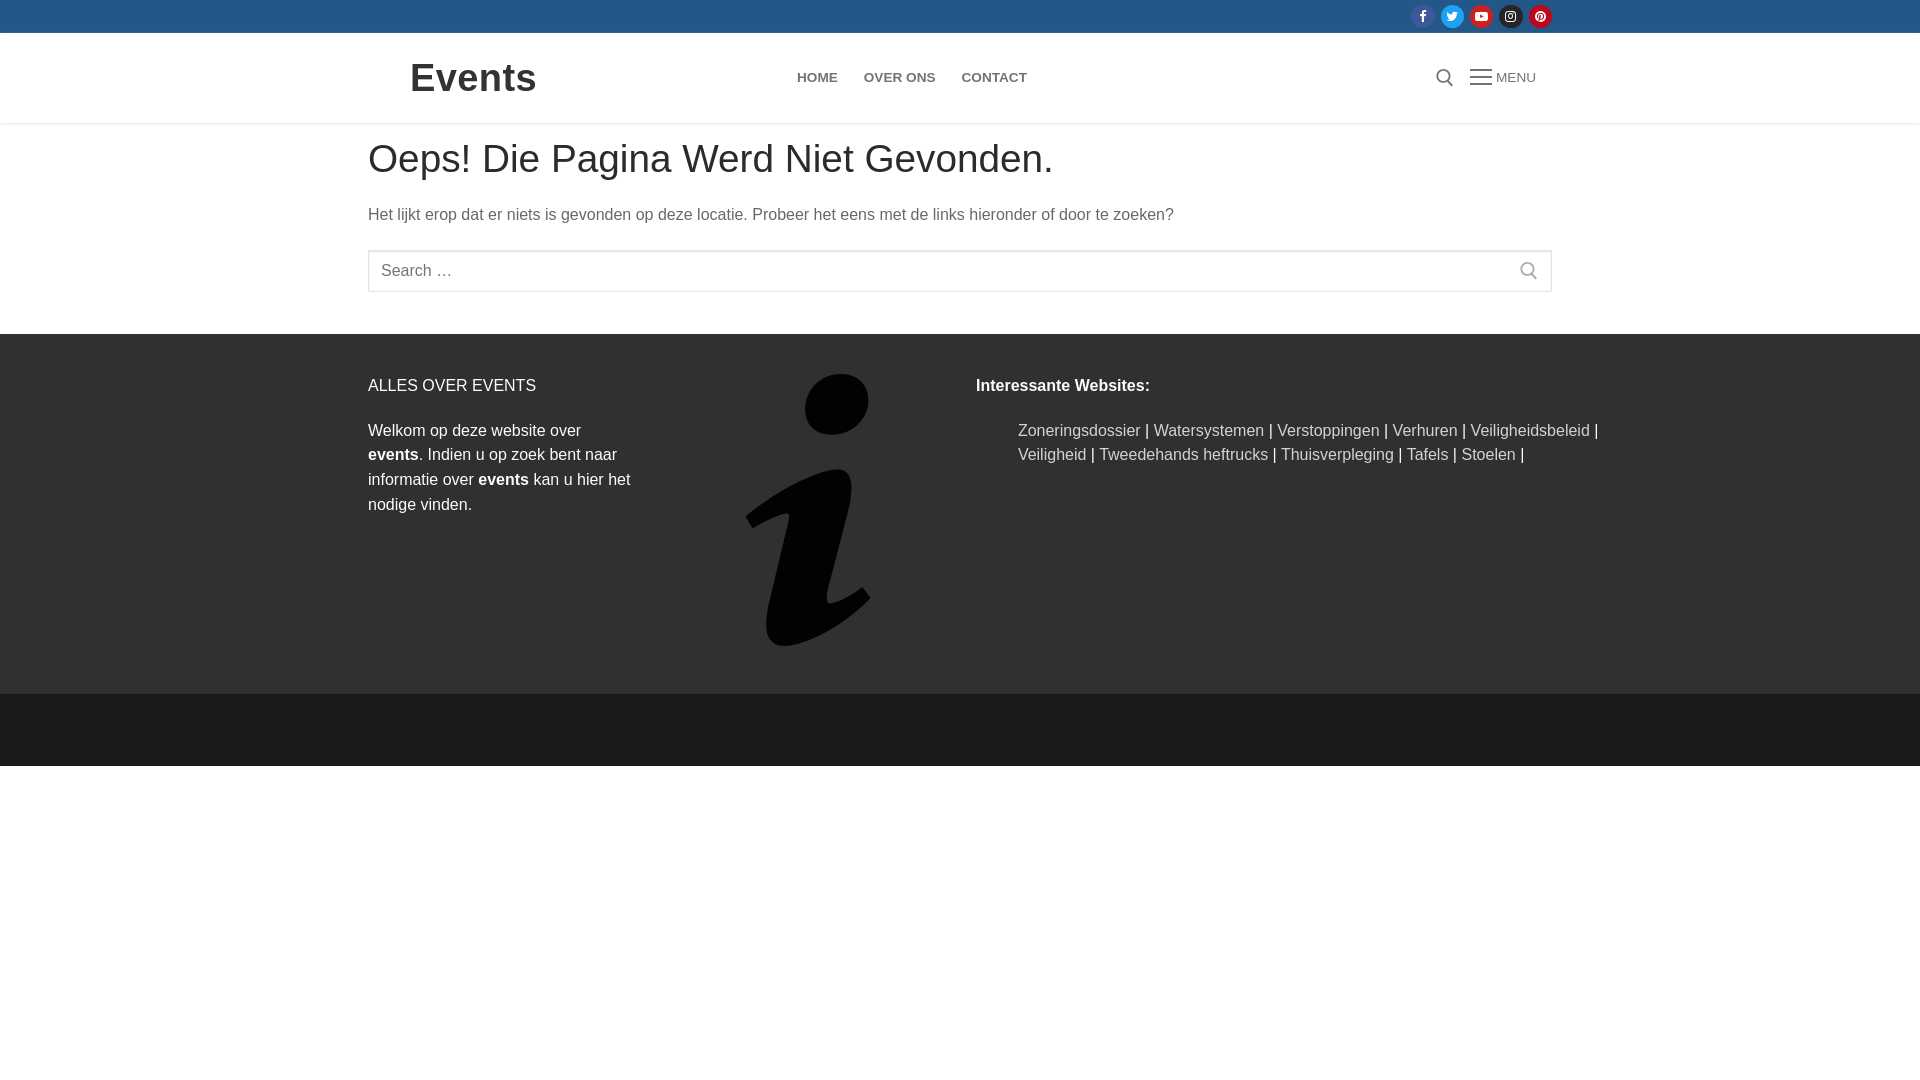 The height and width of the screenshot is (1080, 1920). What do you see at coordinates (1210, 430) in the screenshot?
I see `Watersystemen` at bounding box center [1210, 430].